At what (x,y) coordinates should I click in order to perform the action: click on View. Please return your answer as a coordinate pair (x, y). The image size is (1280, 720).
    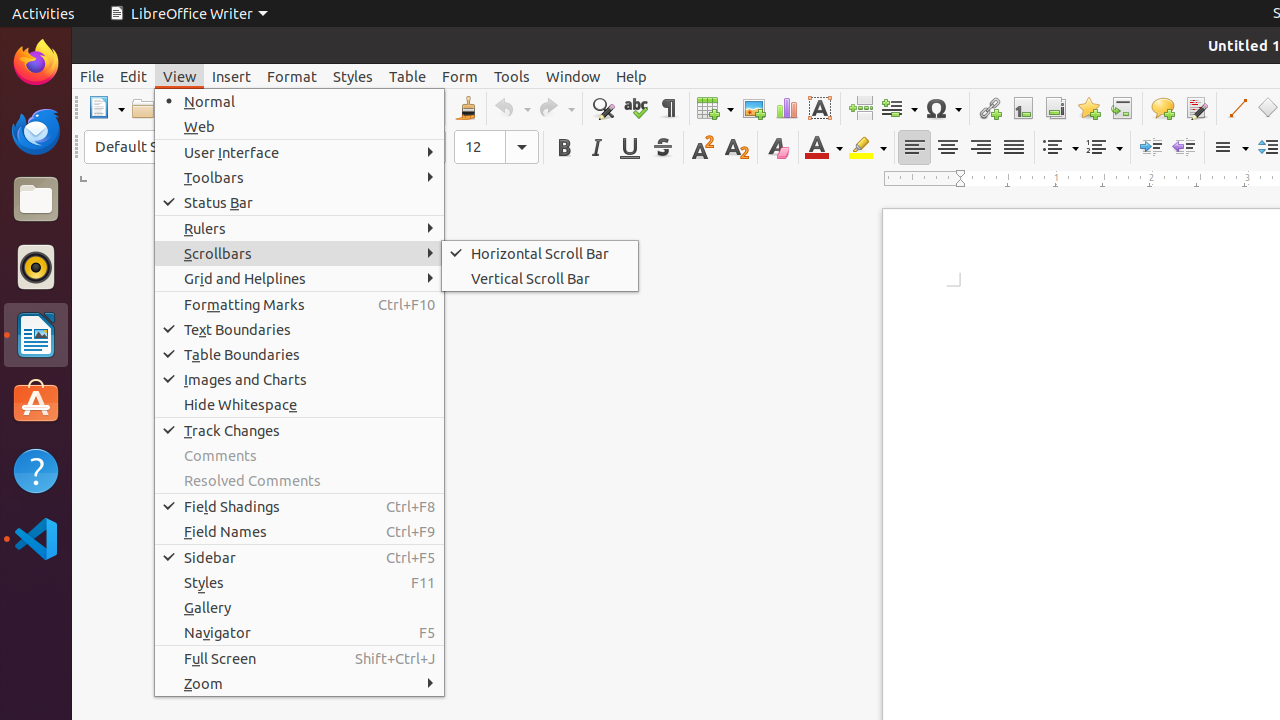
    Looking at the image, I should click on (180, 76).